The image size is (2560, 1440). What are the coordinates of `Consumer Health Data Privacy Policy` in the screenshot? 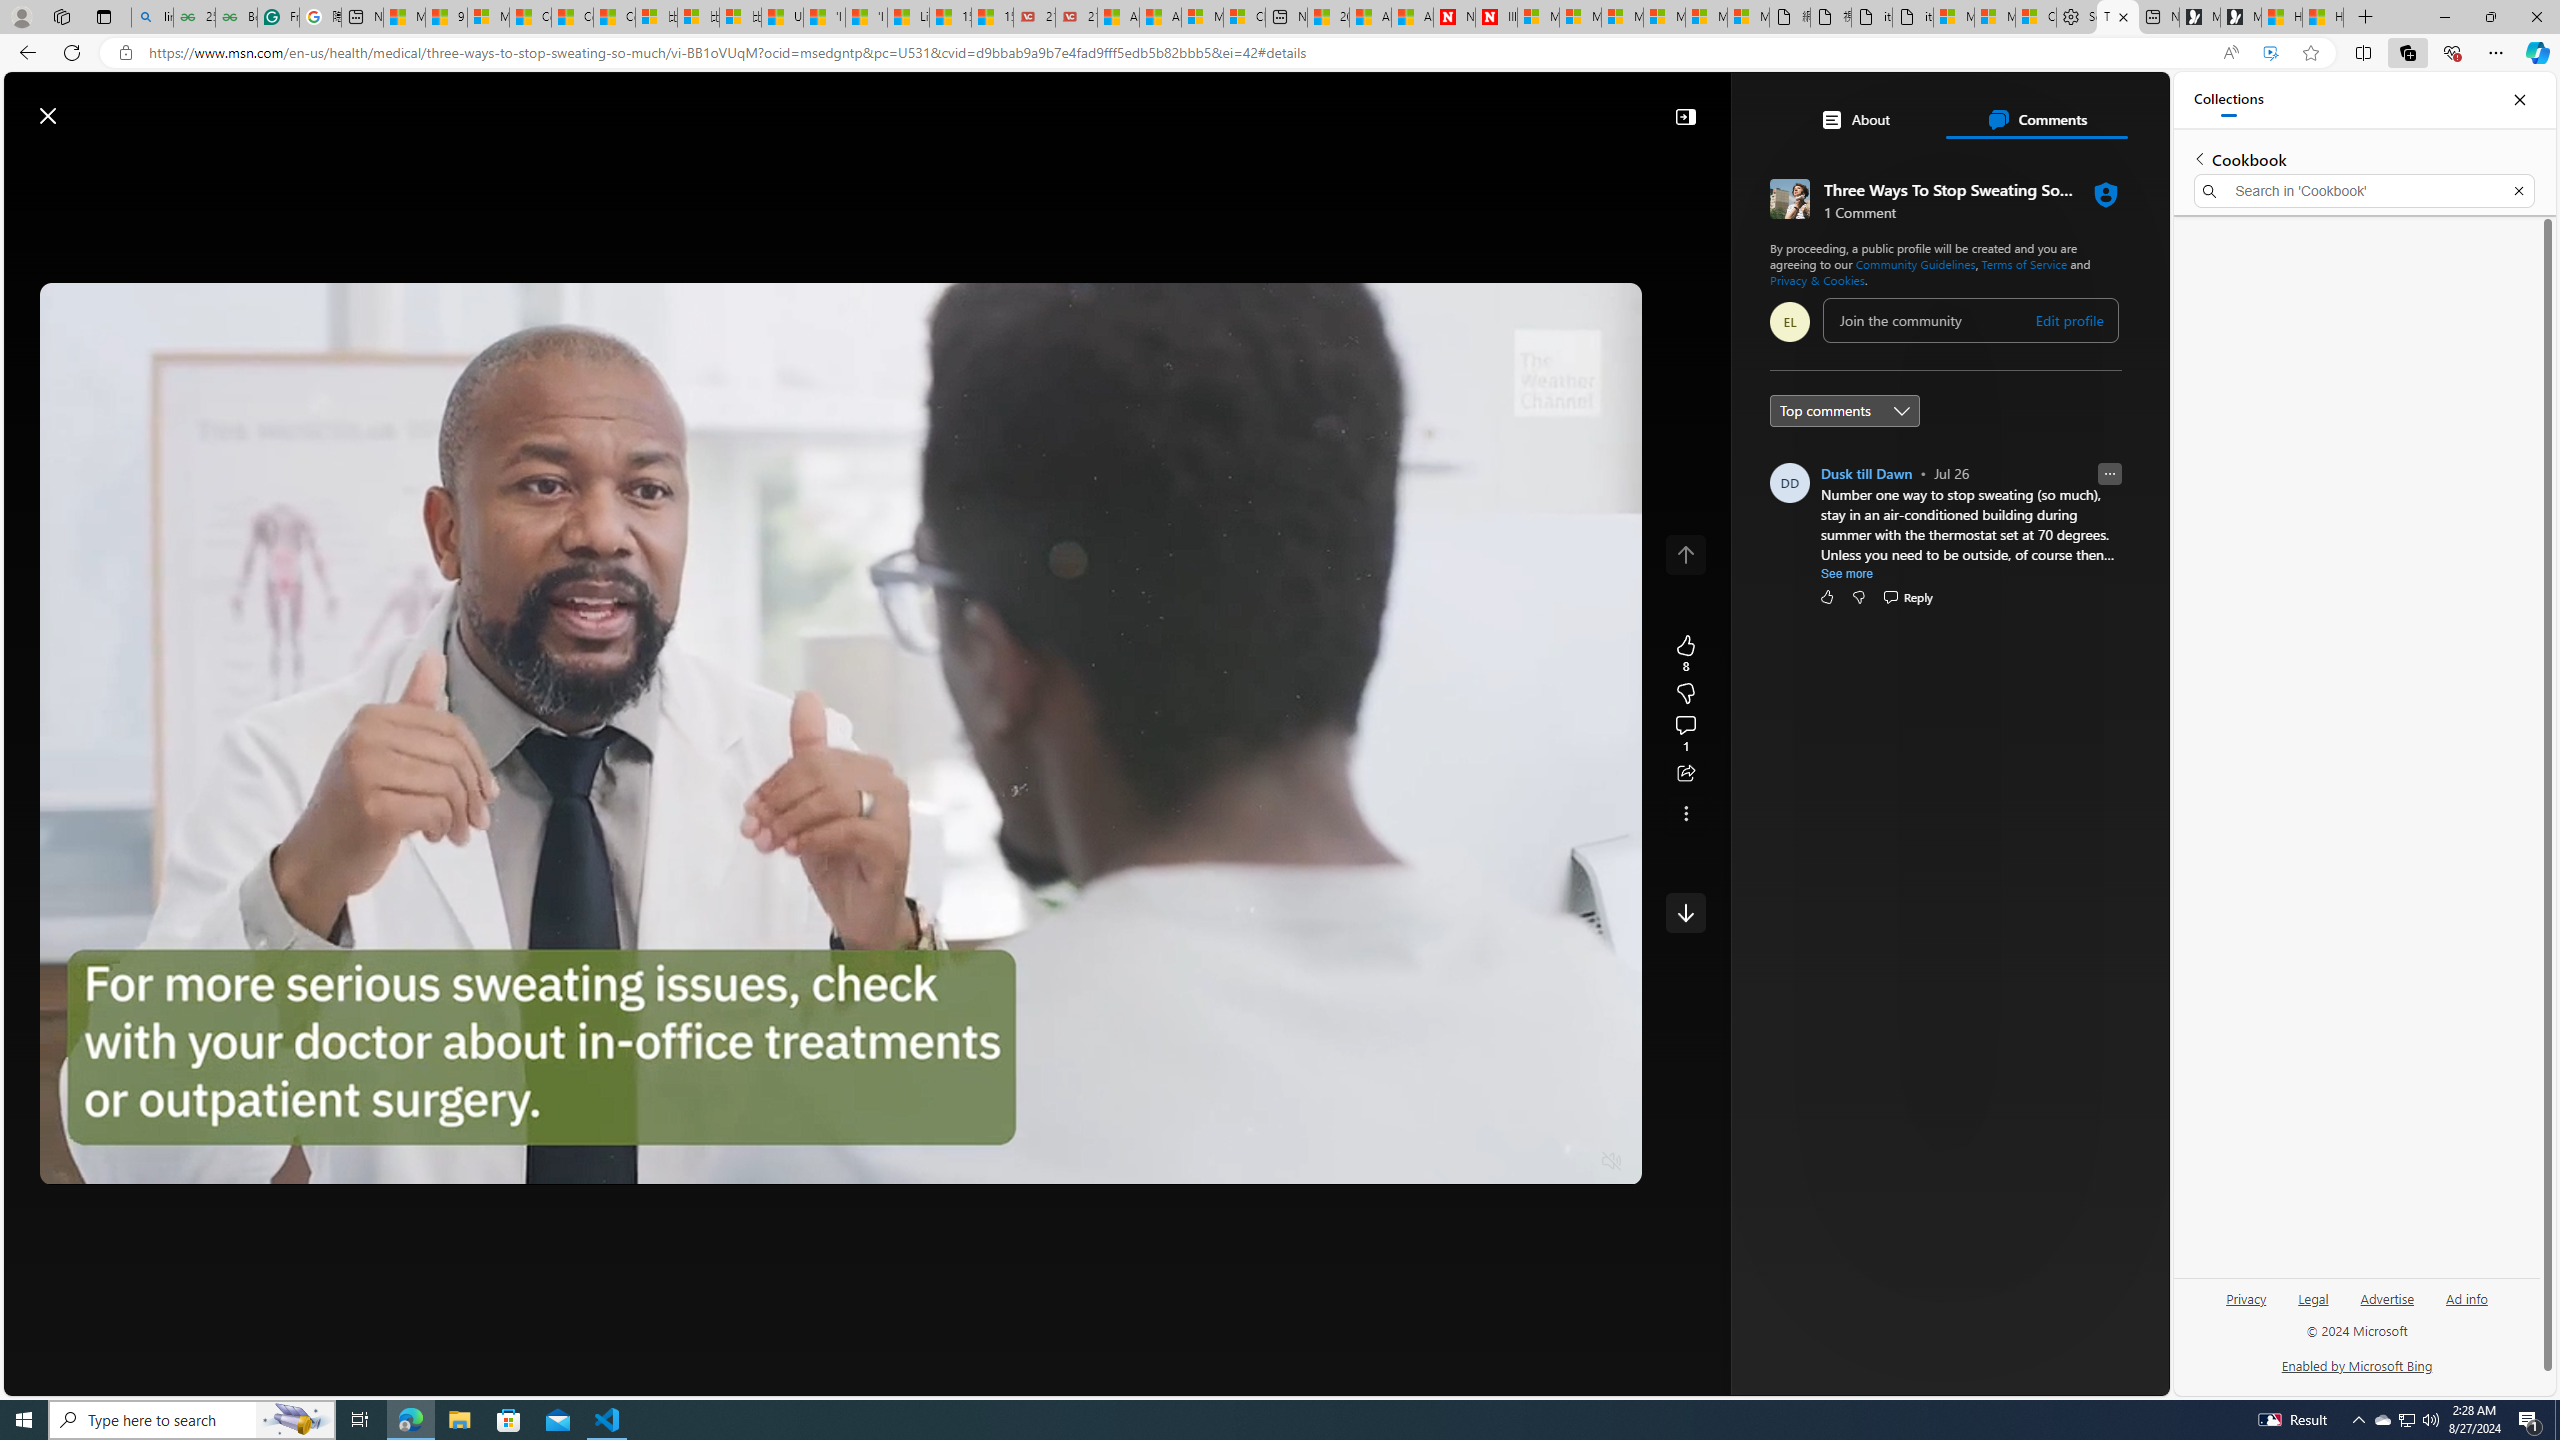 It's located at (2036, 17).